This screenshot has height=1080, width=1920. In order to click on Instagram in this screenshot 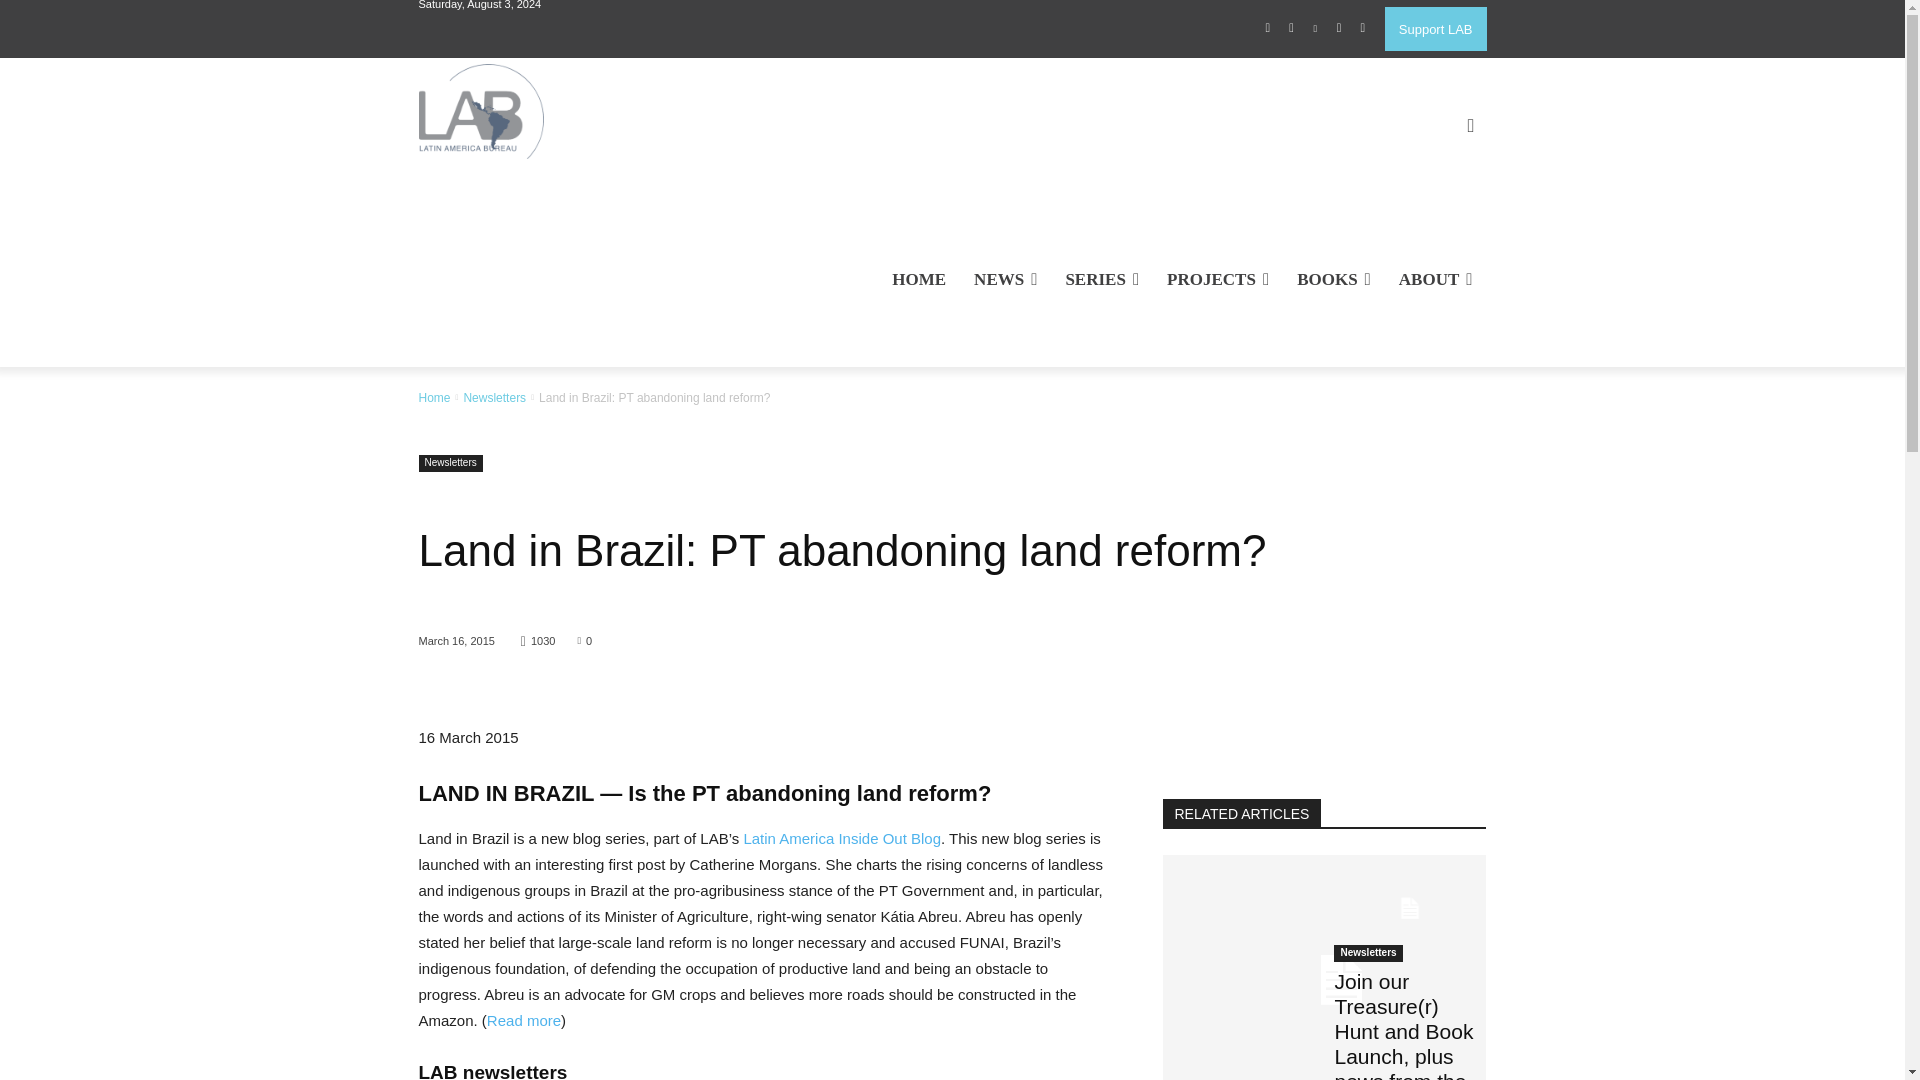, I will do `click(1292, 29)`.